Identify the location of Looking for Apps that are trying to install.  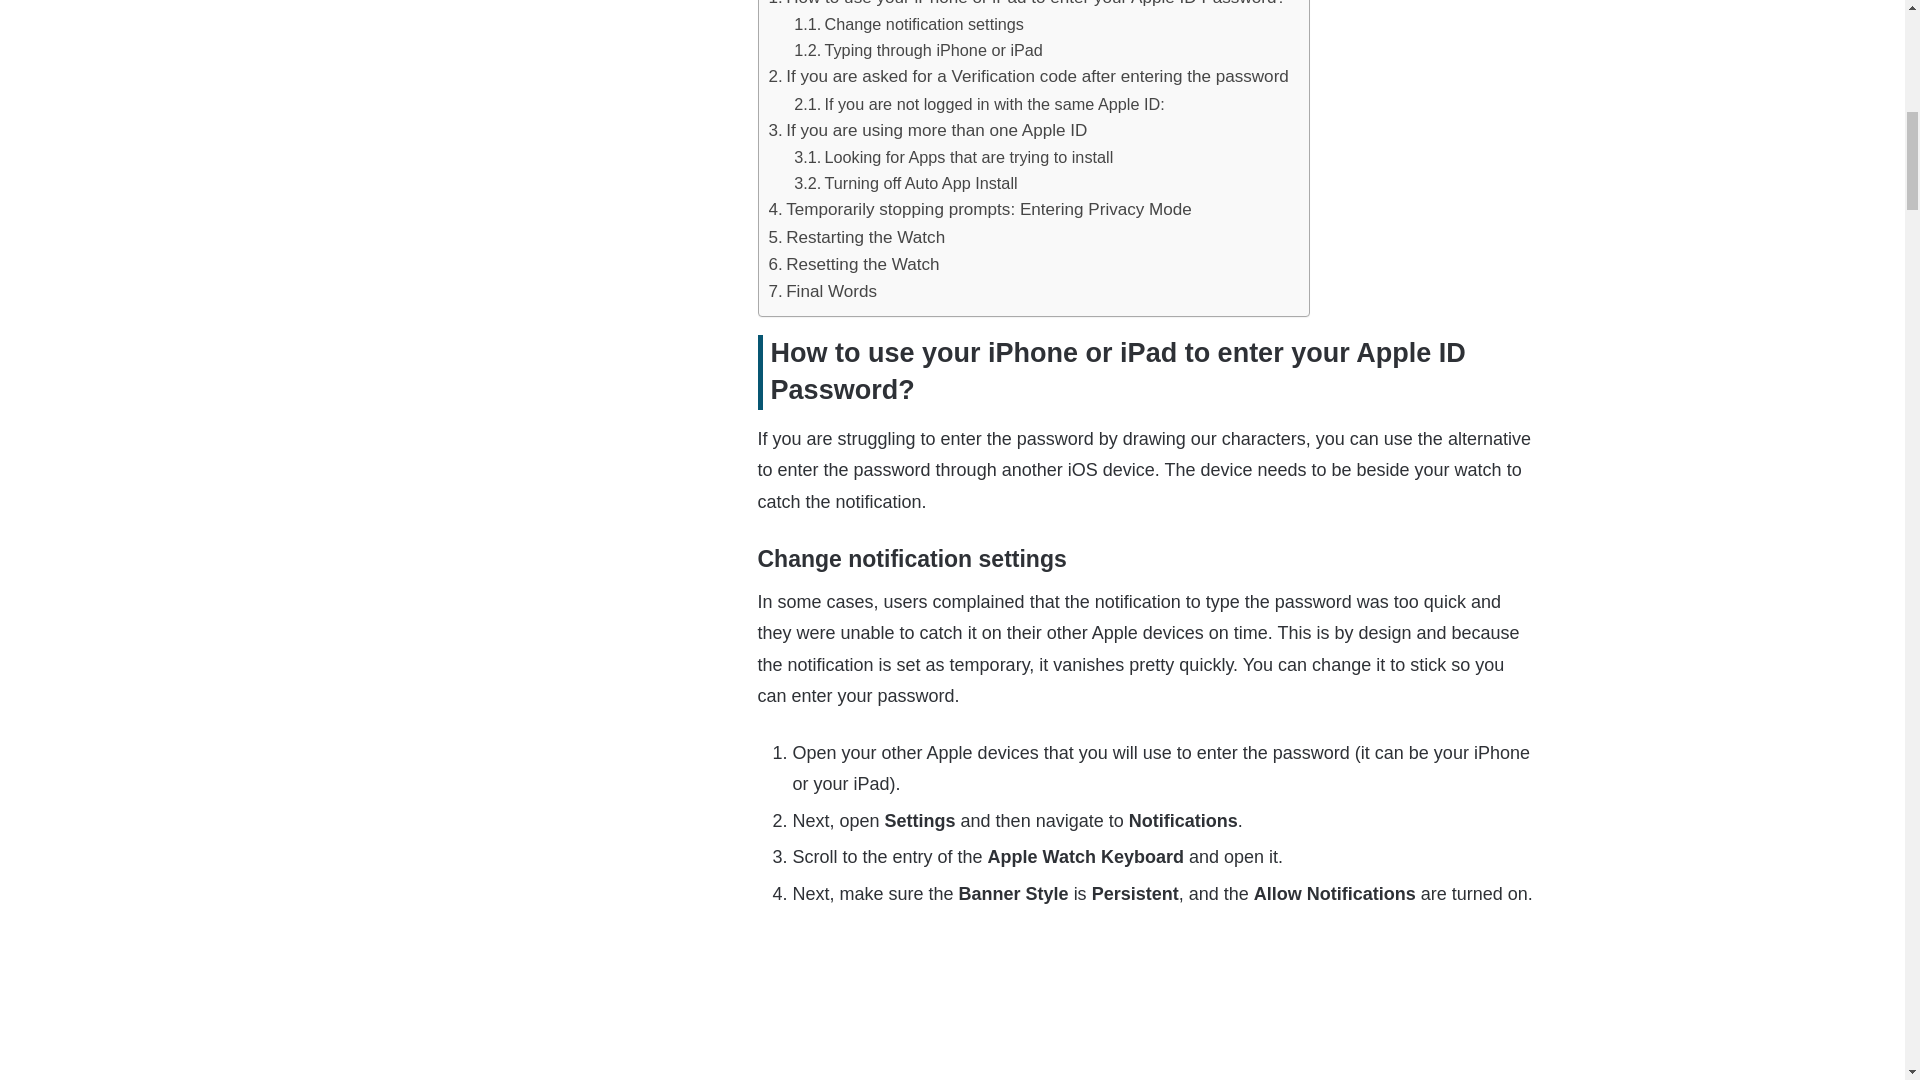
(954, 156).